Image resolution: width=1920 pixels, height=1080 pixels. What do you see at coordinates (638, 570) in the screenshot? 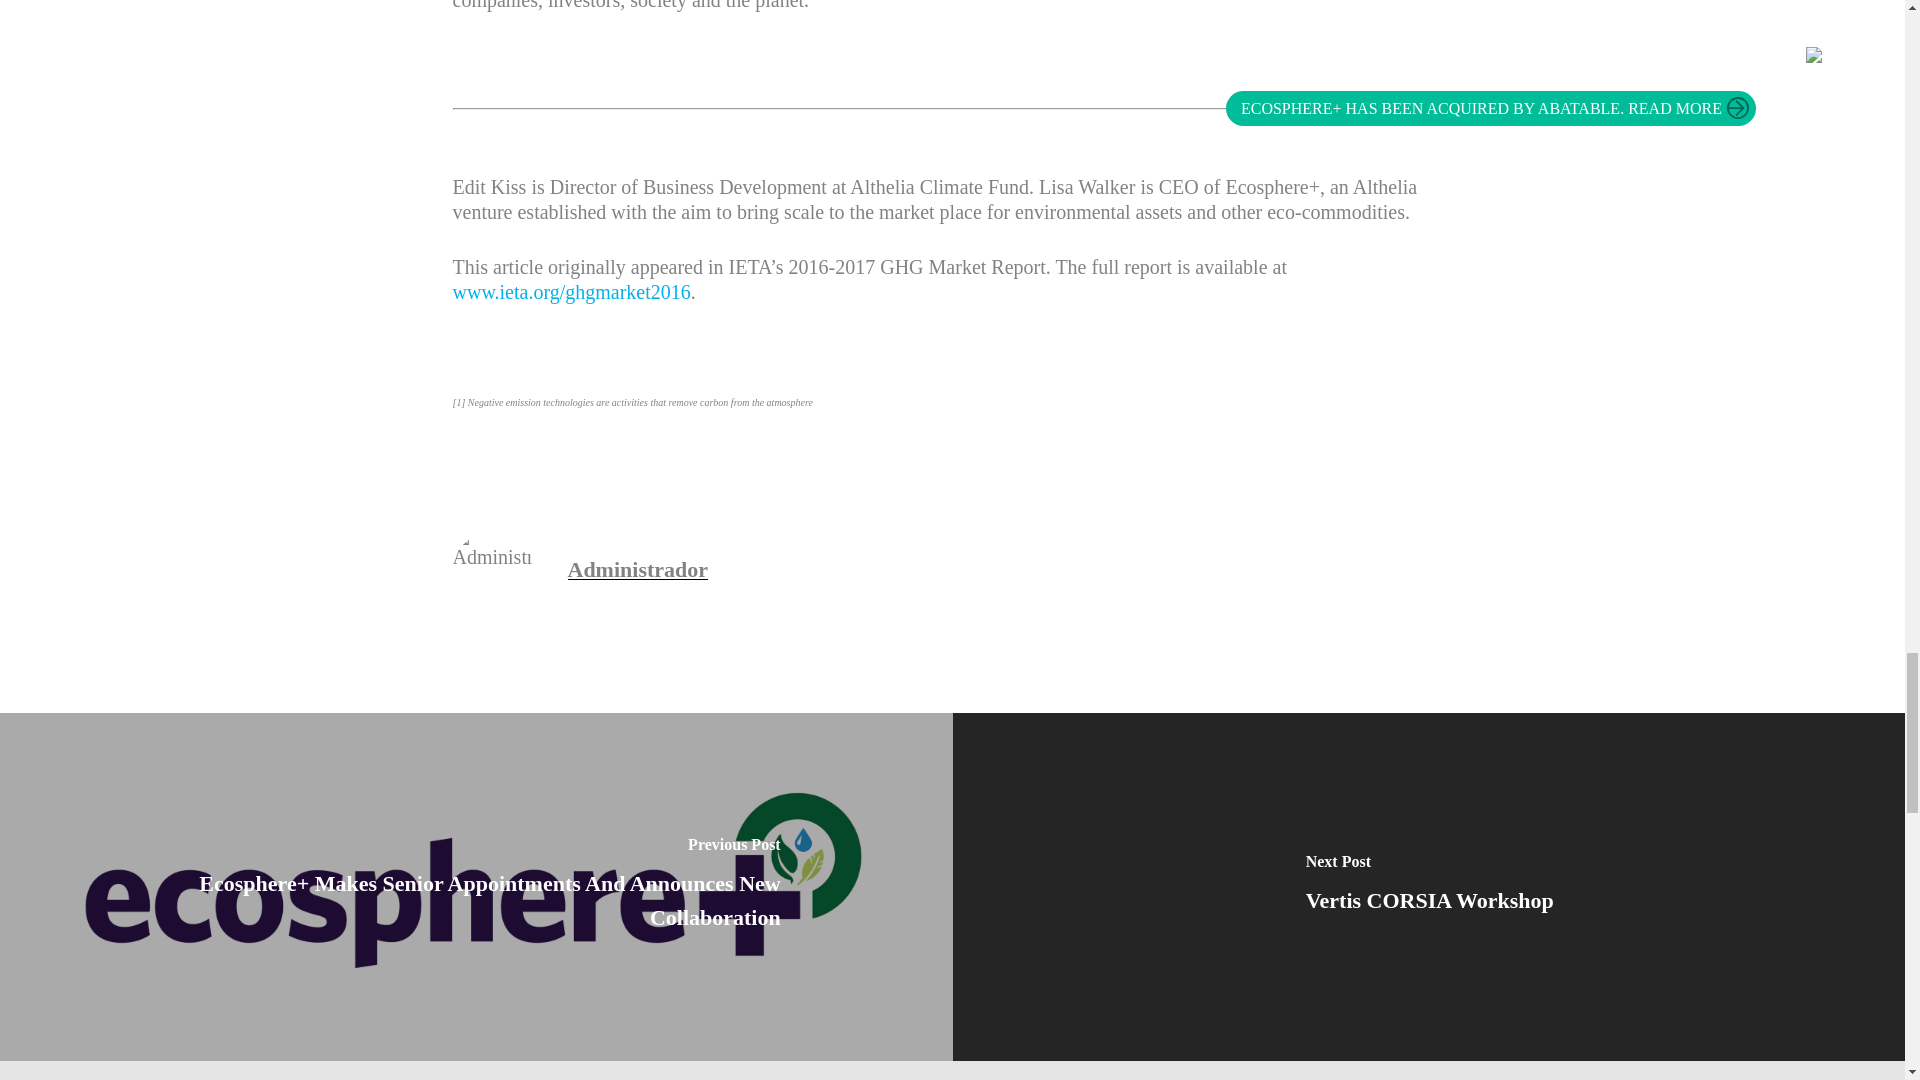
I see `Administrador` at bounding box center [638, 570].